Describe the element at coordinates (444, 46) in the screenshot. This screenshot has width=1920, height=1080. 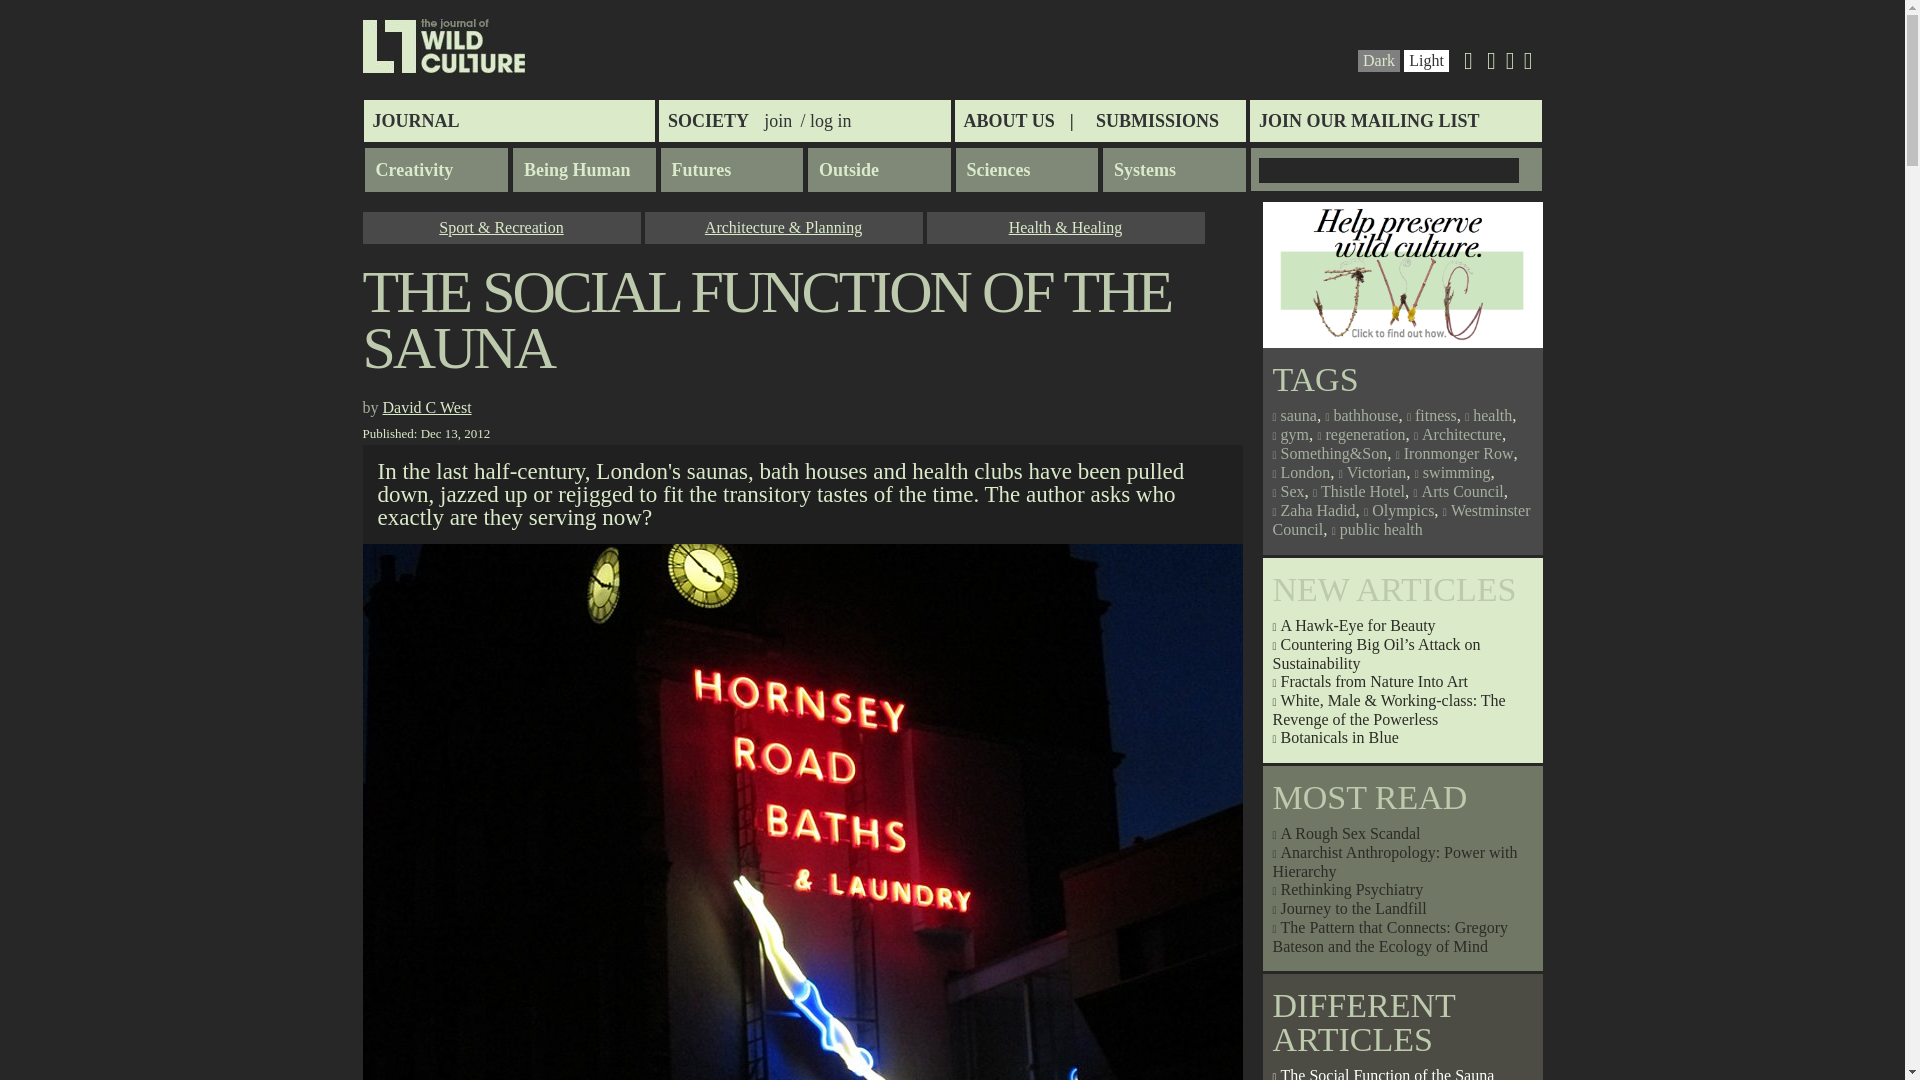
I see `Home` at that location.